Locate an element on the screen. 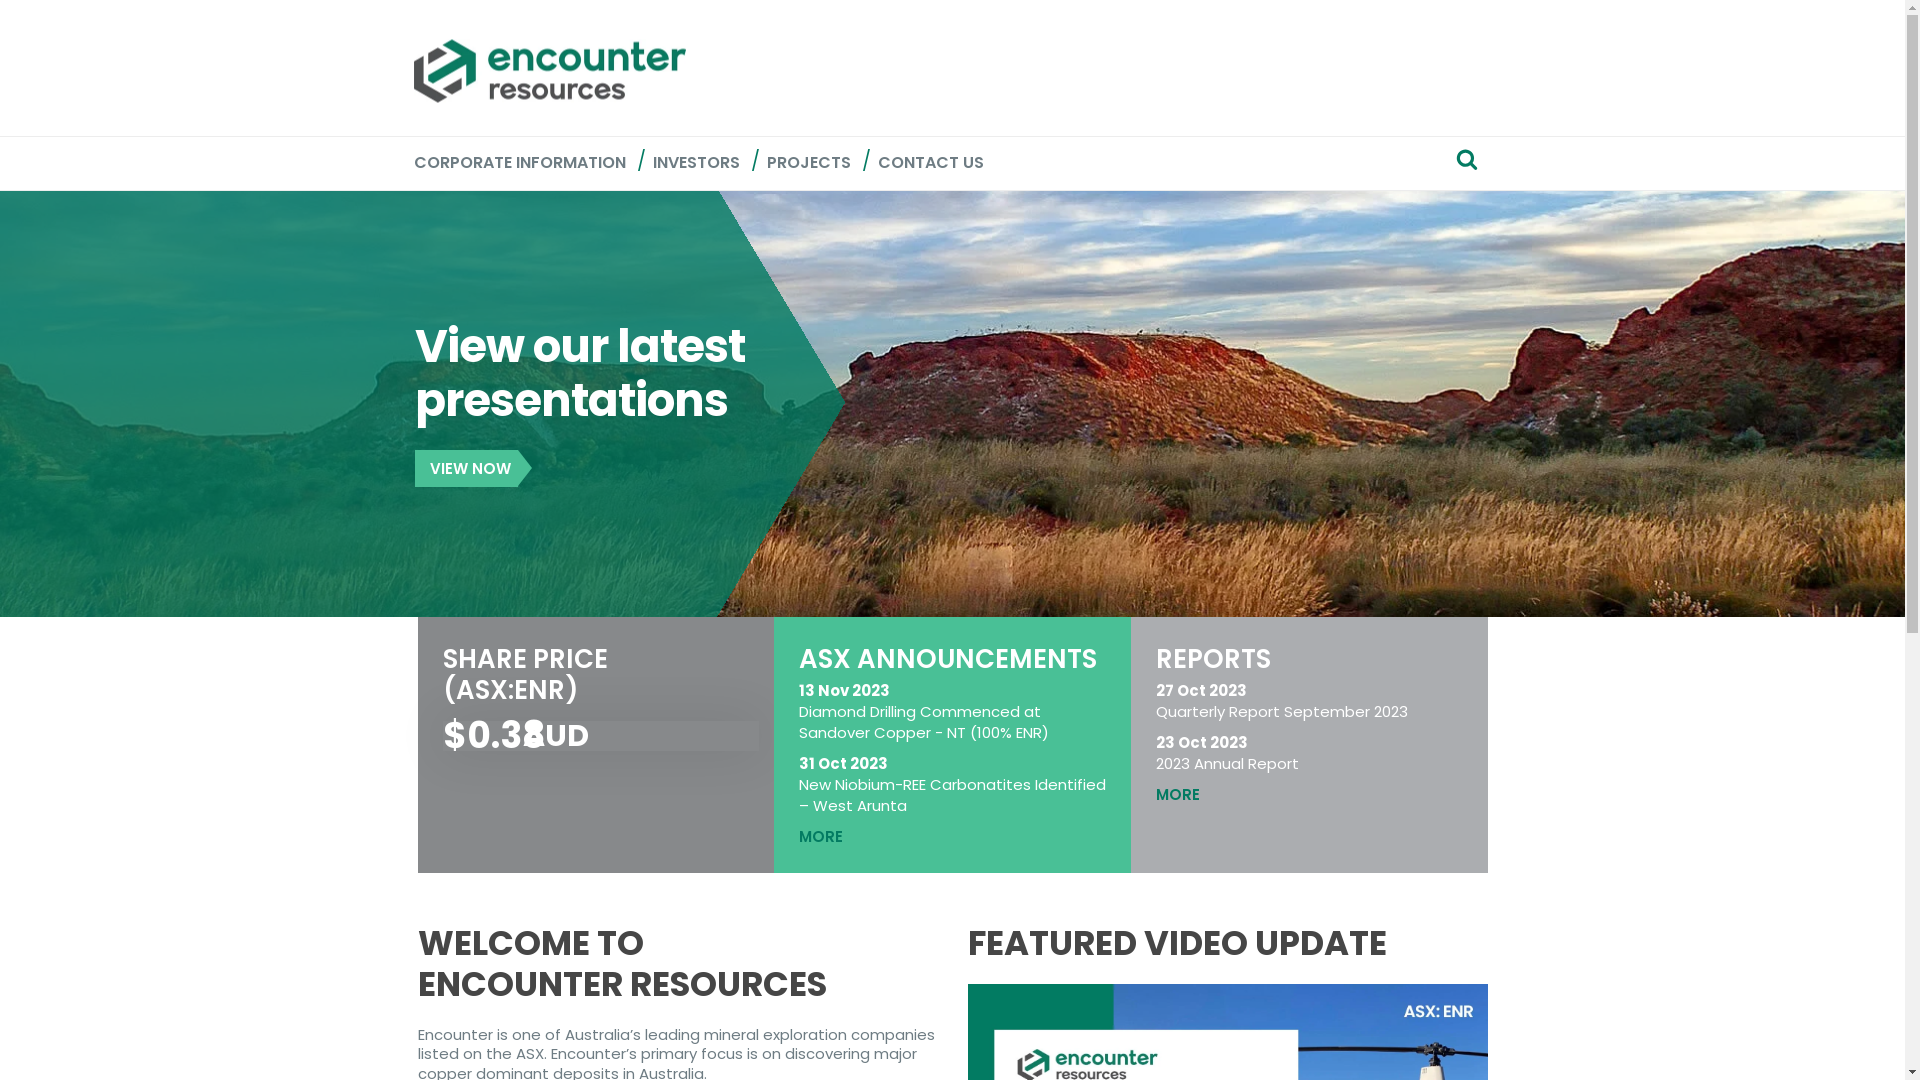 Image resolution: width=1920 pixels, height=1080 pixels. 2023 Annual Report is located at coordinates (1314, 764).